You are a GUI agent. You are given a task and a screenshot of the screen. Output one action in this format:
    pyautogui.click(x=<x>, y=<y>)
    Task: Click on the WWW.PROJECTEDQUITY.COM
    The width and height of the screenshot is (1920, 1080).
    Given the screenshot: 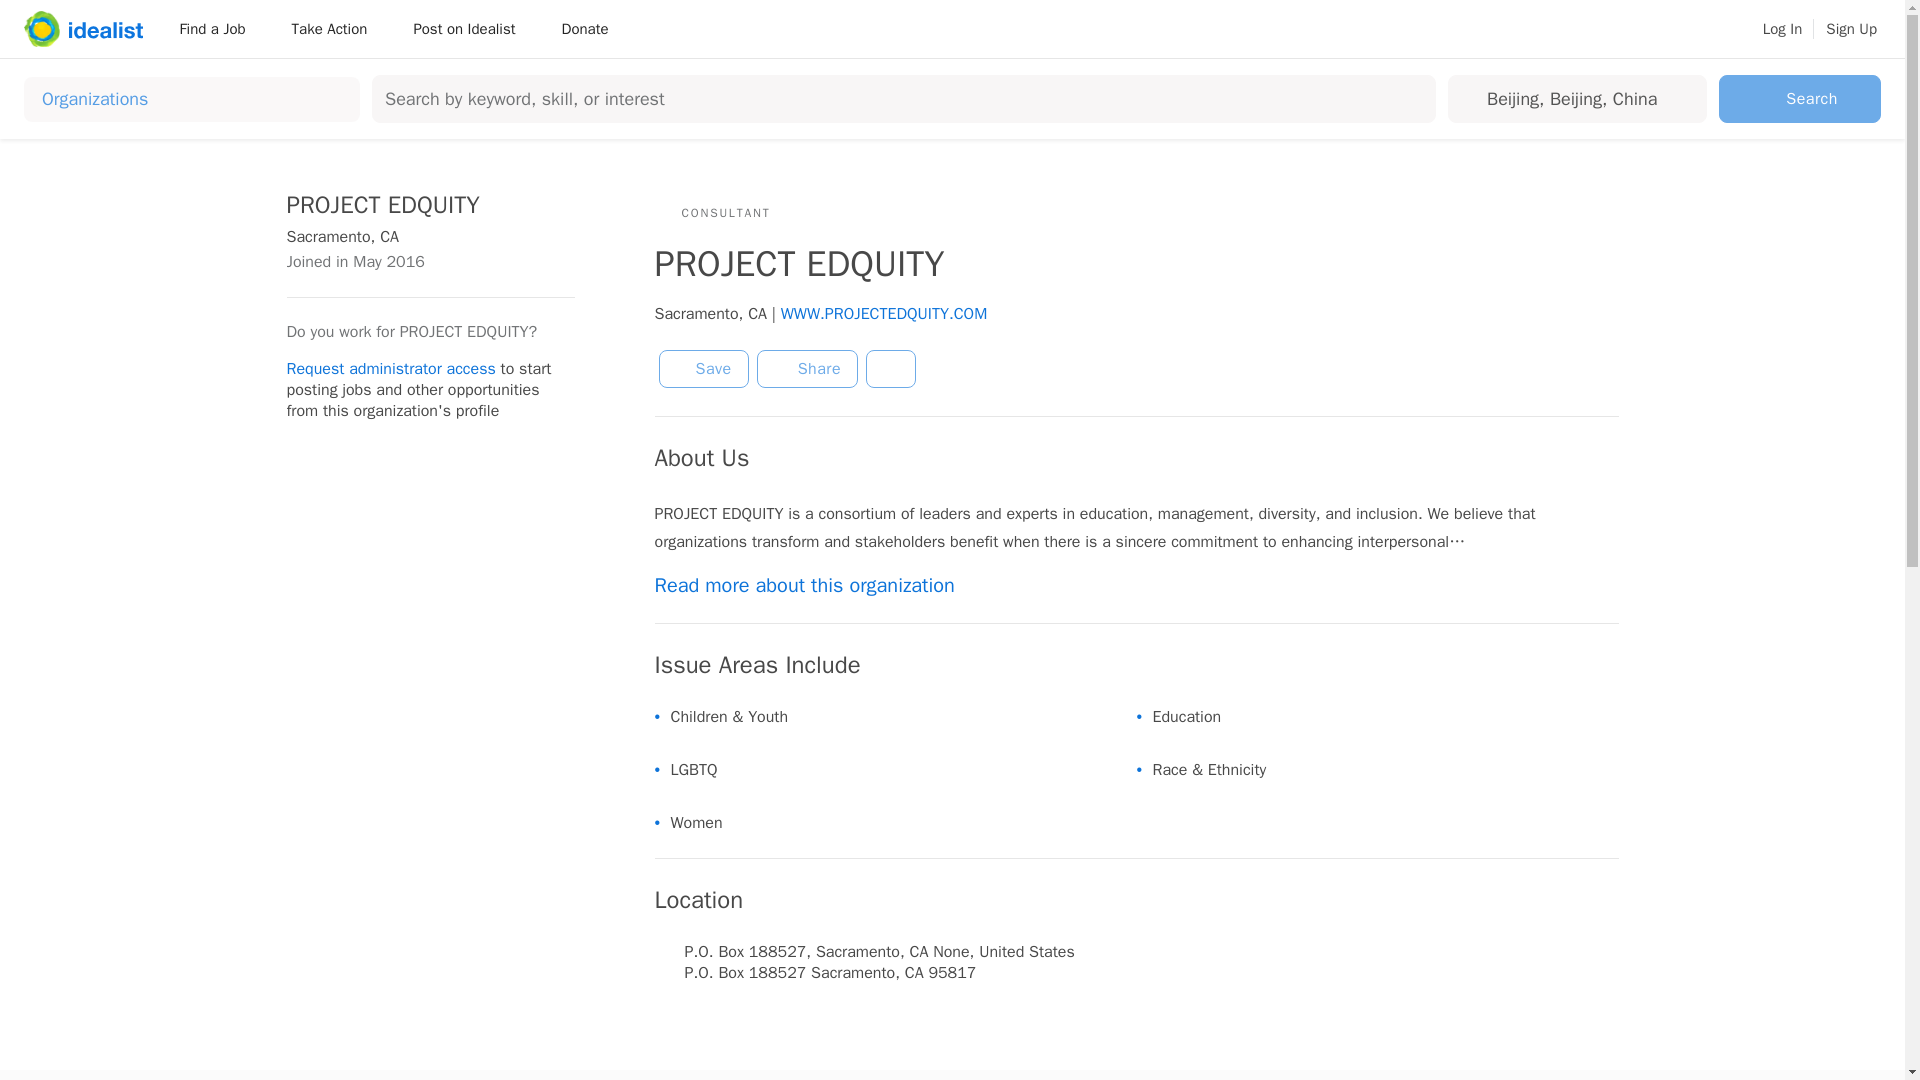 What is the action you would take?
    pyautogui.click(x=884, y=314)
    